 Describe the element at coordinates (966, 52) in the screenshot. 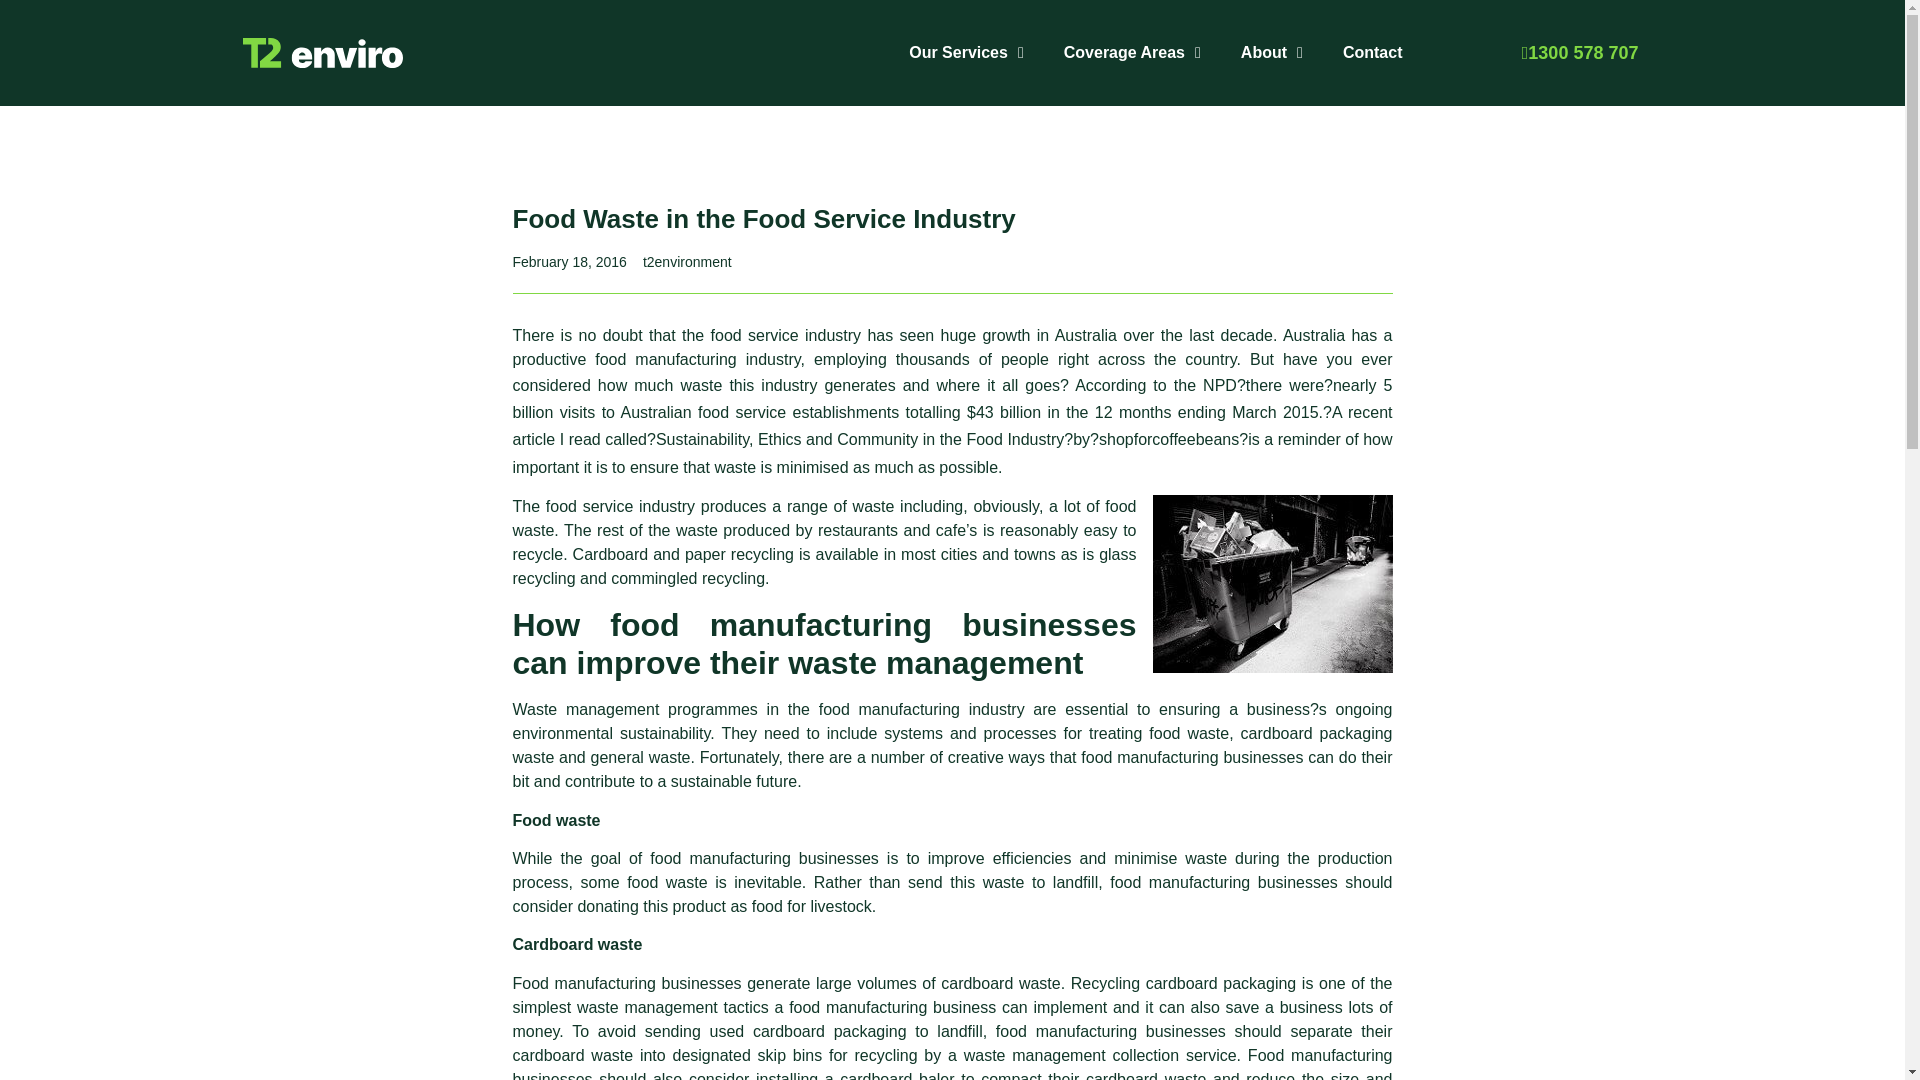

I see `Our Services` at that location.